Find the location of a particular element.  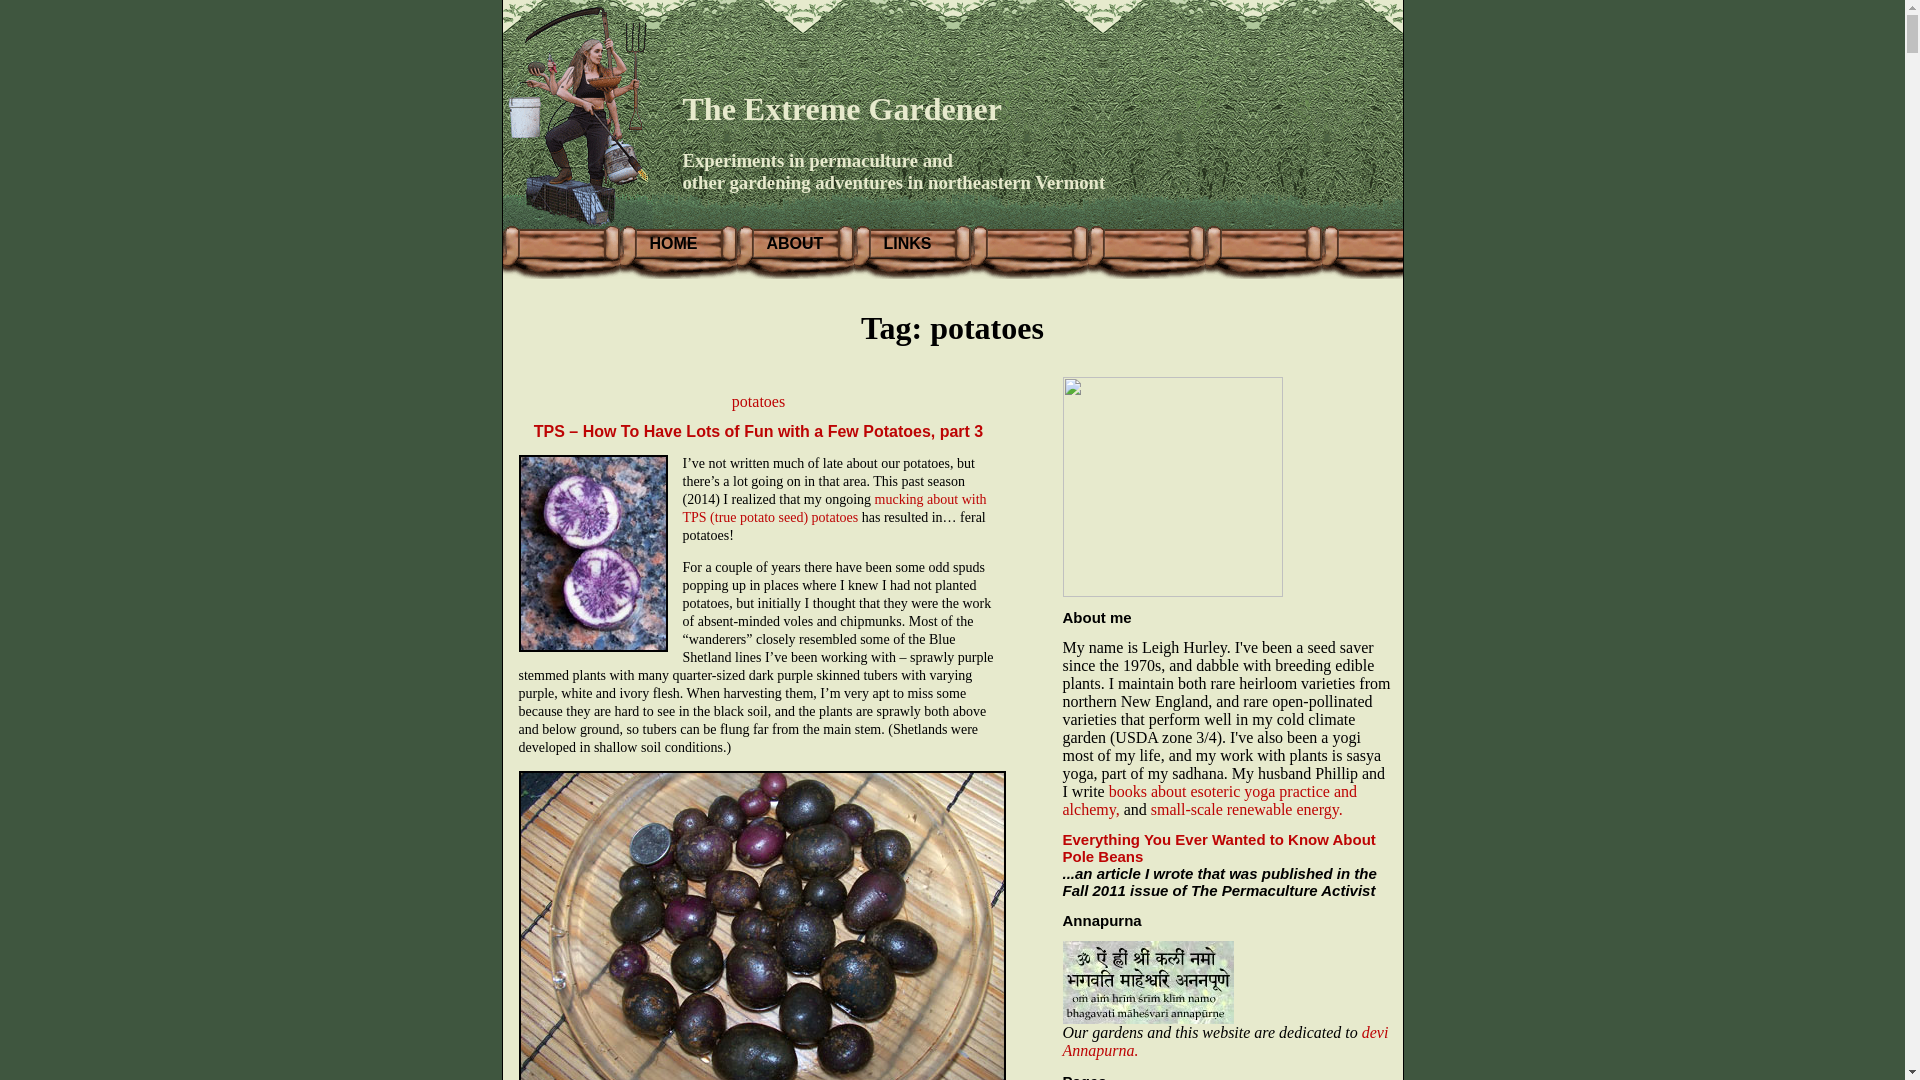

HOME is located at coordinates (674, 243).